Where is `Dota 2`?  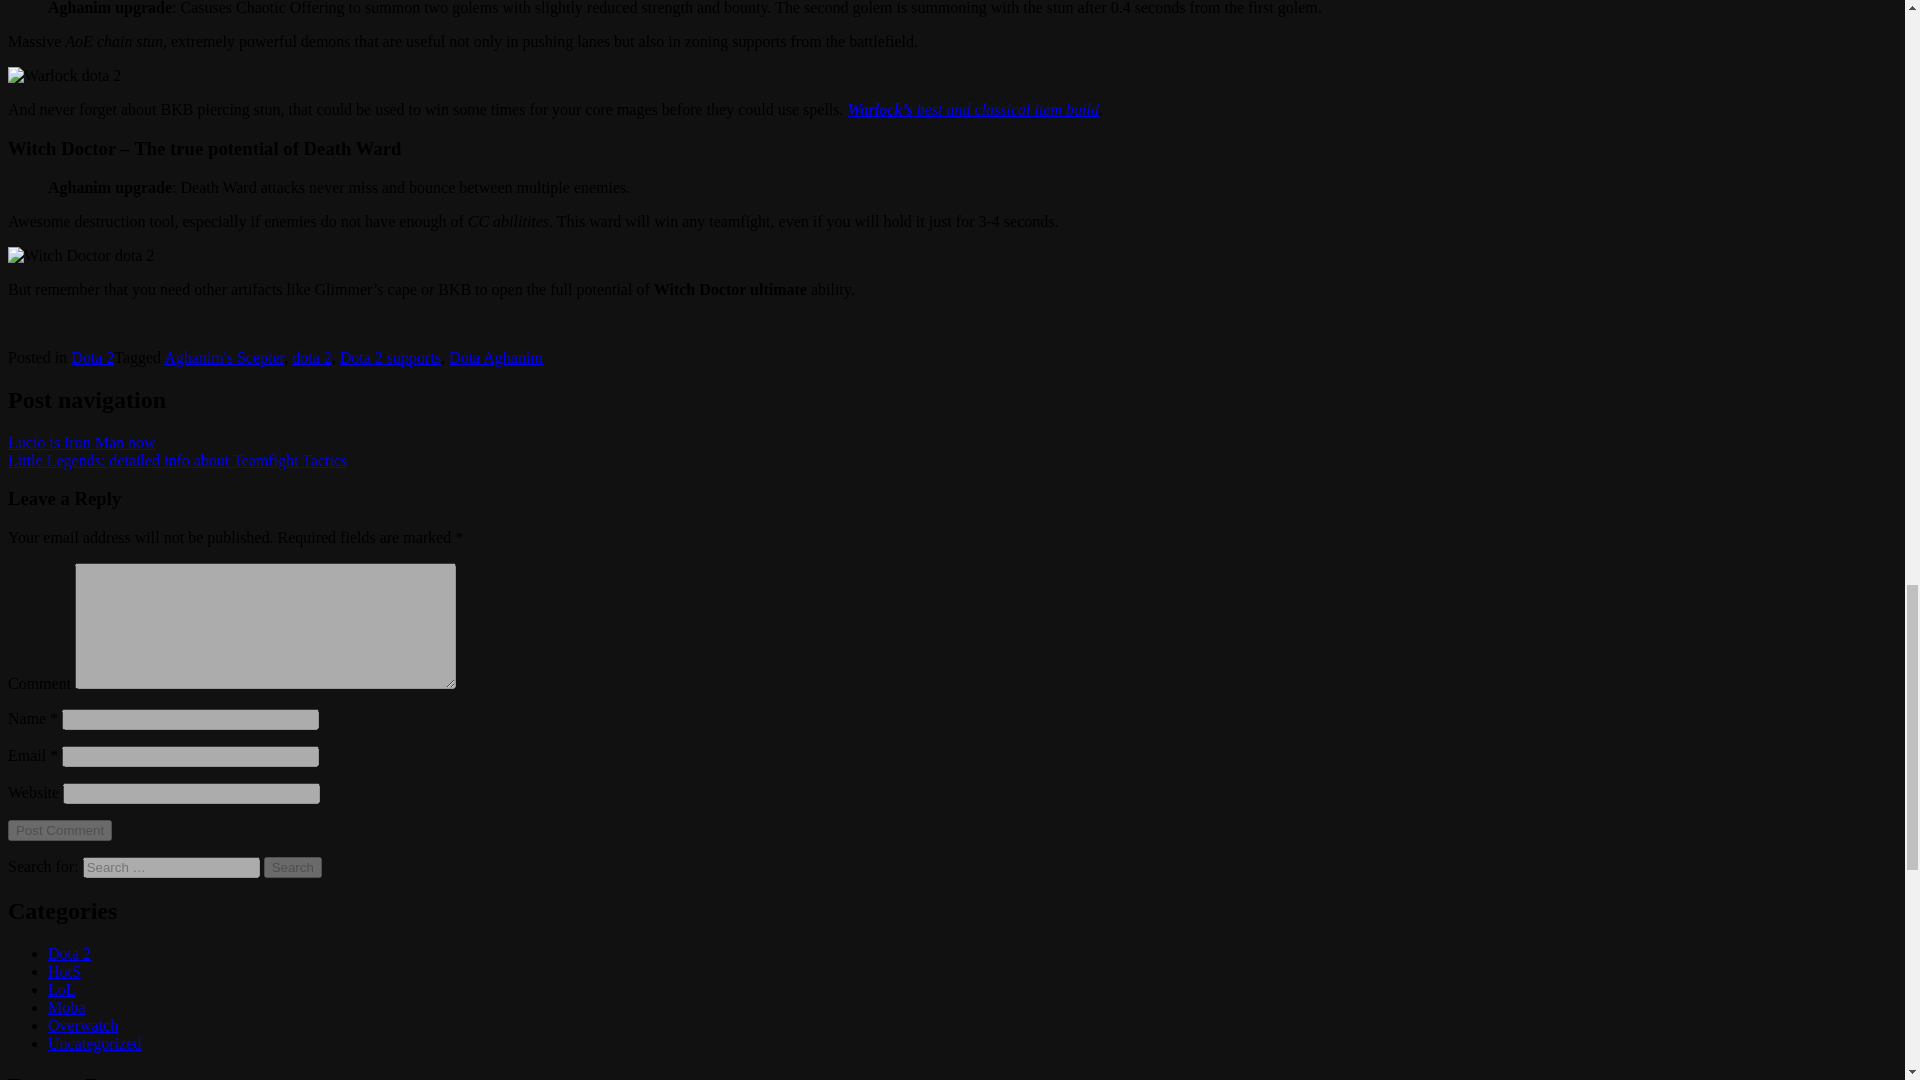 Dota 2 is located at coordinates (69, 954).